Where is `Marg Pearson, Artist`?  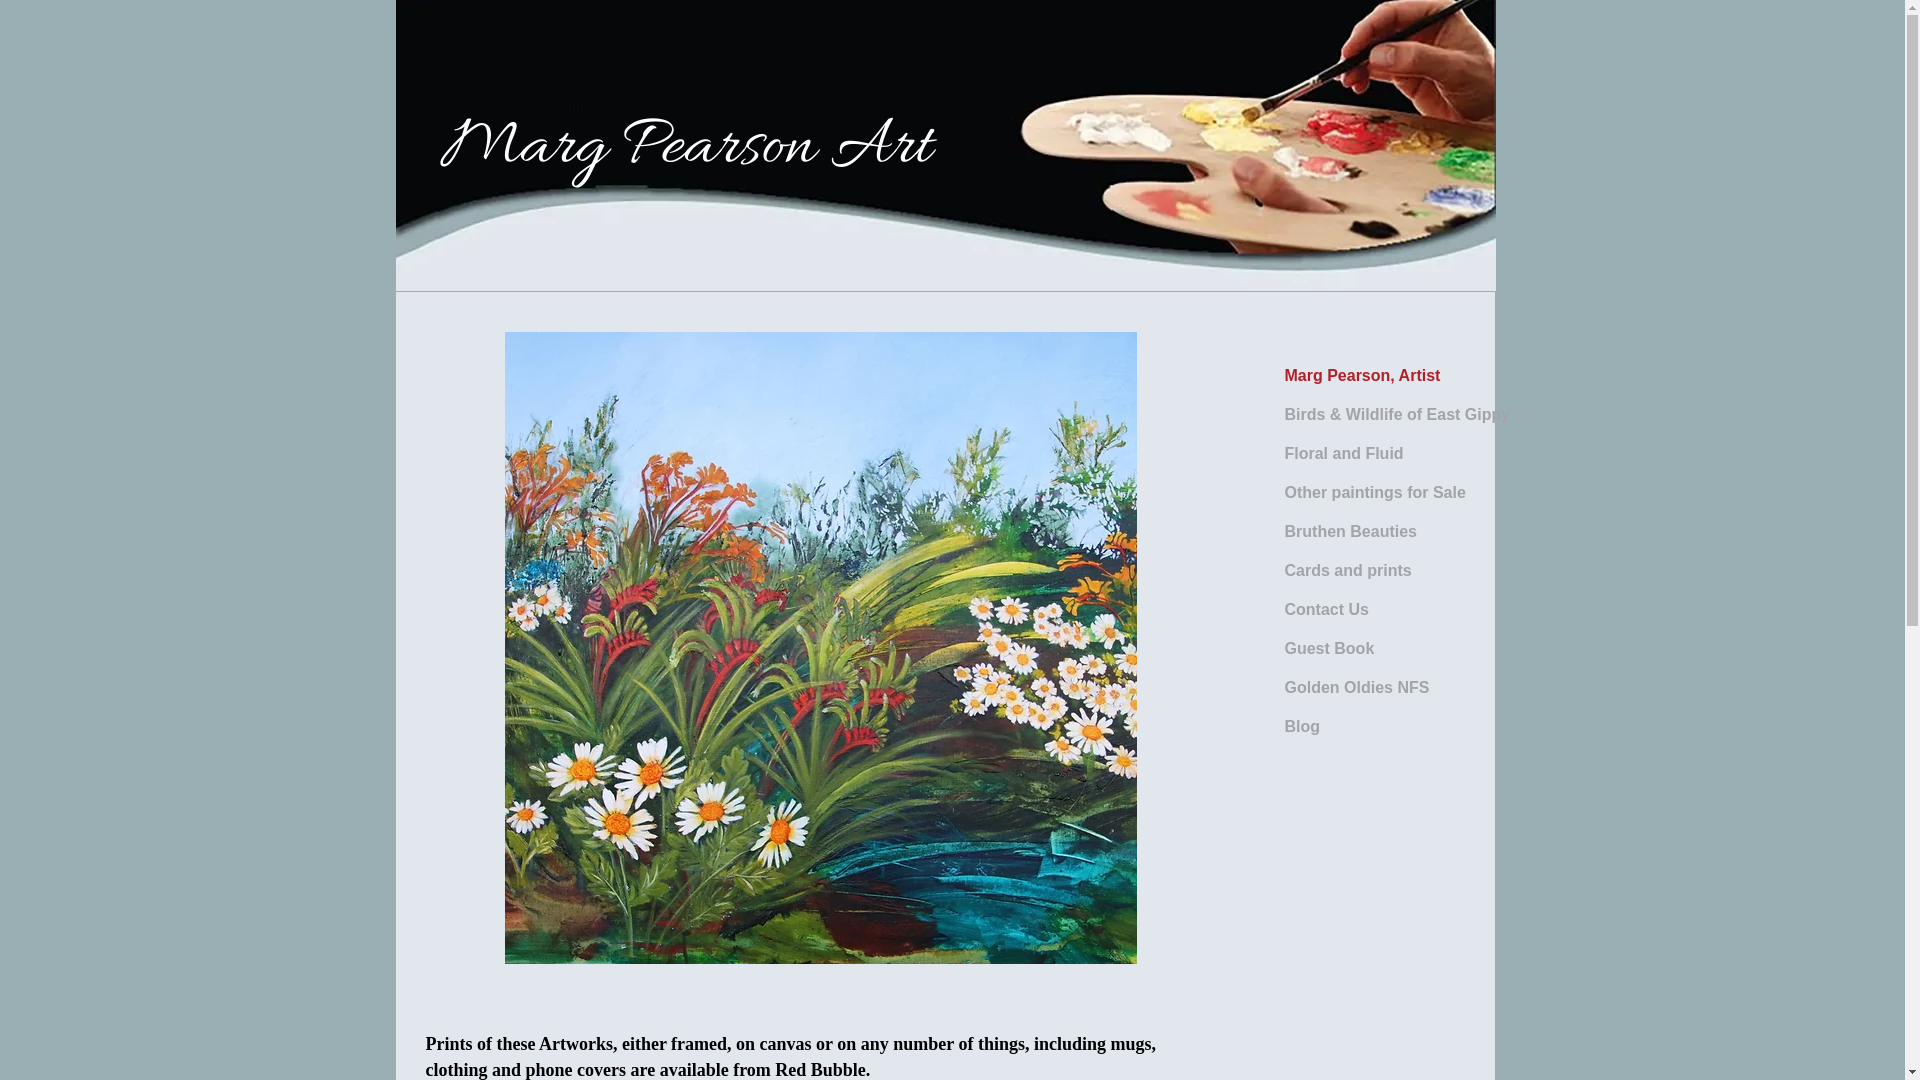
Marg Pearson, Artist is located at coordinates (1362, 376).